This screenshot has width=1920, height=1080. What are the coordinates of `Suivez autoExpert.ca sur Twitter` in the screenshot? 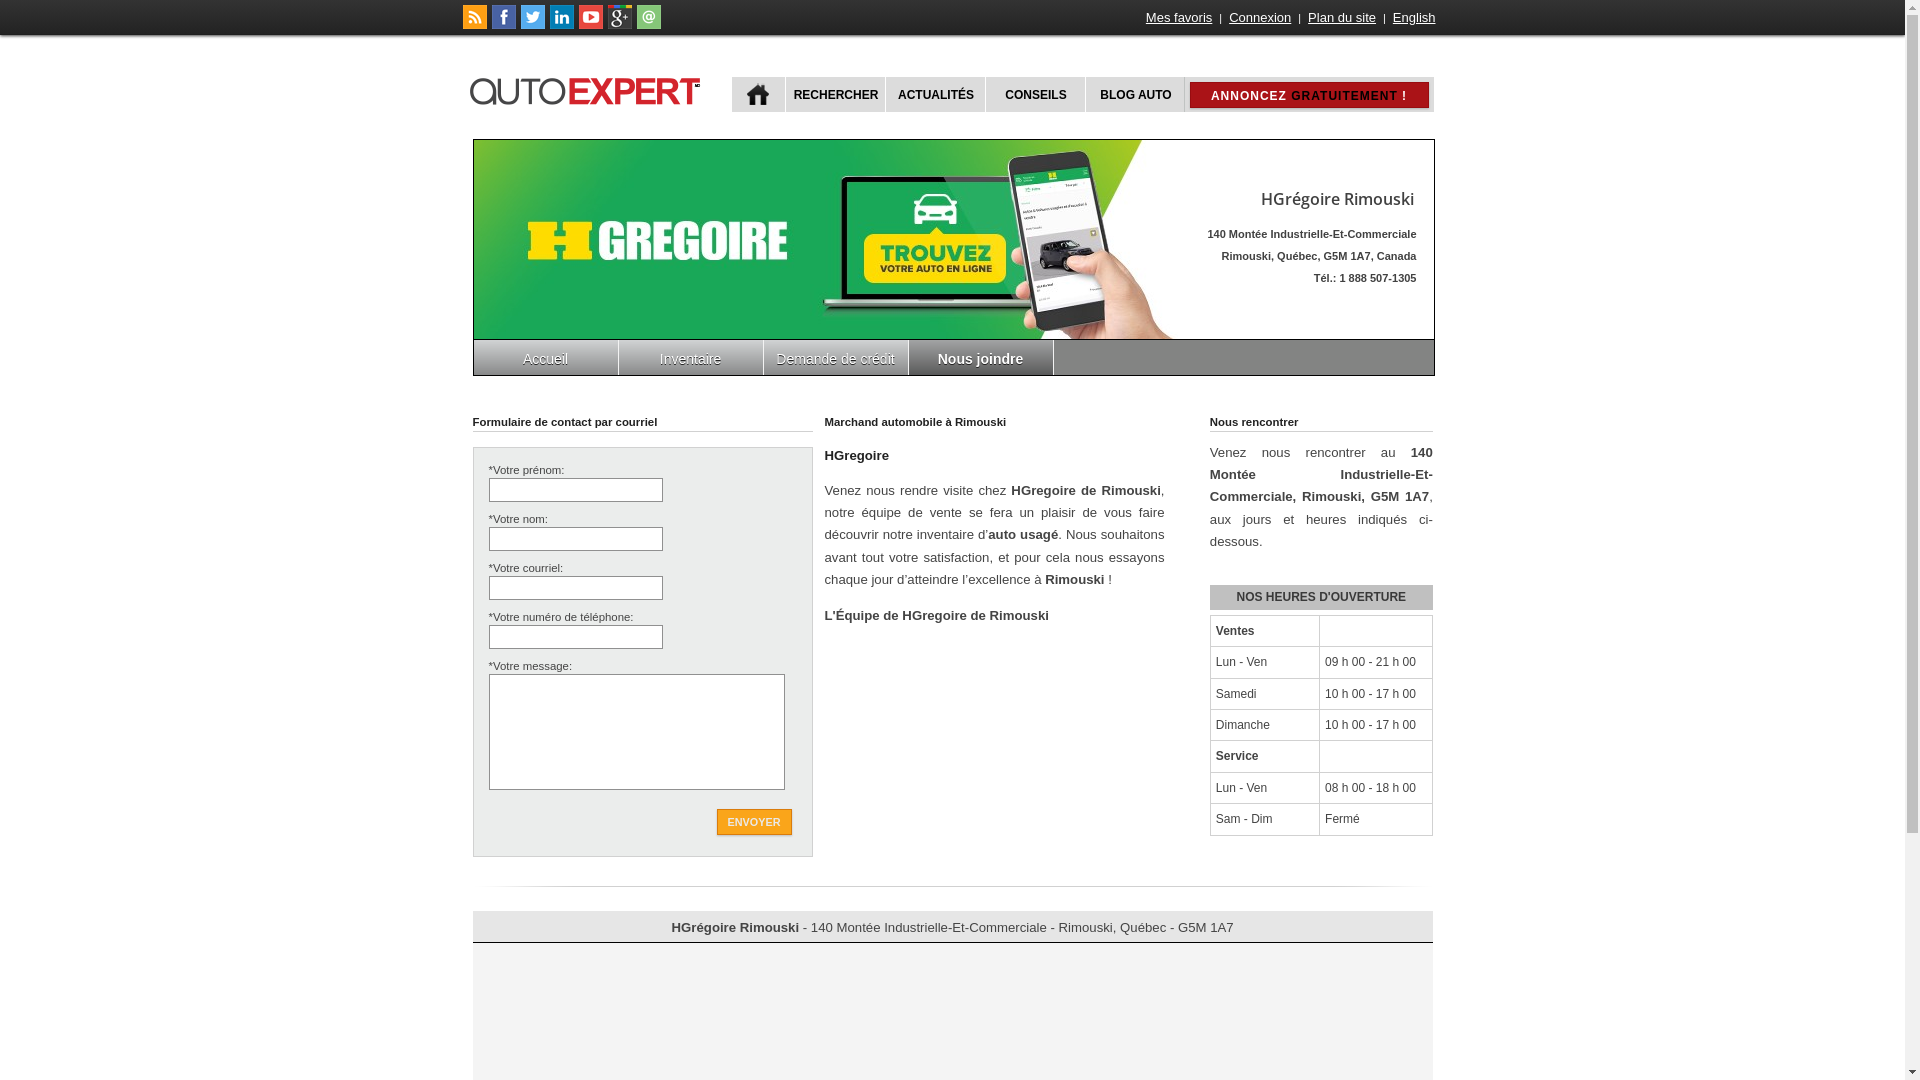 It's located at (532, 25).